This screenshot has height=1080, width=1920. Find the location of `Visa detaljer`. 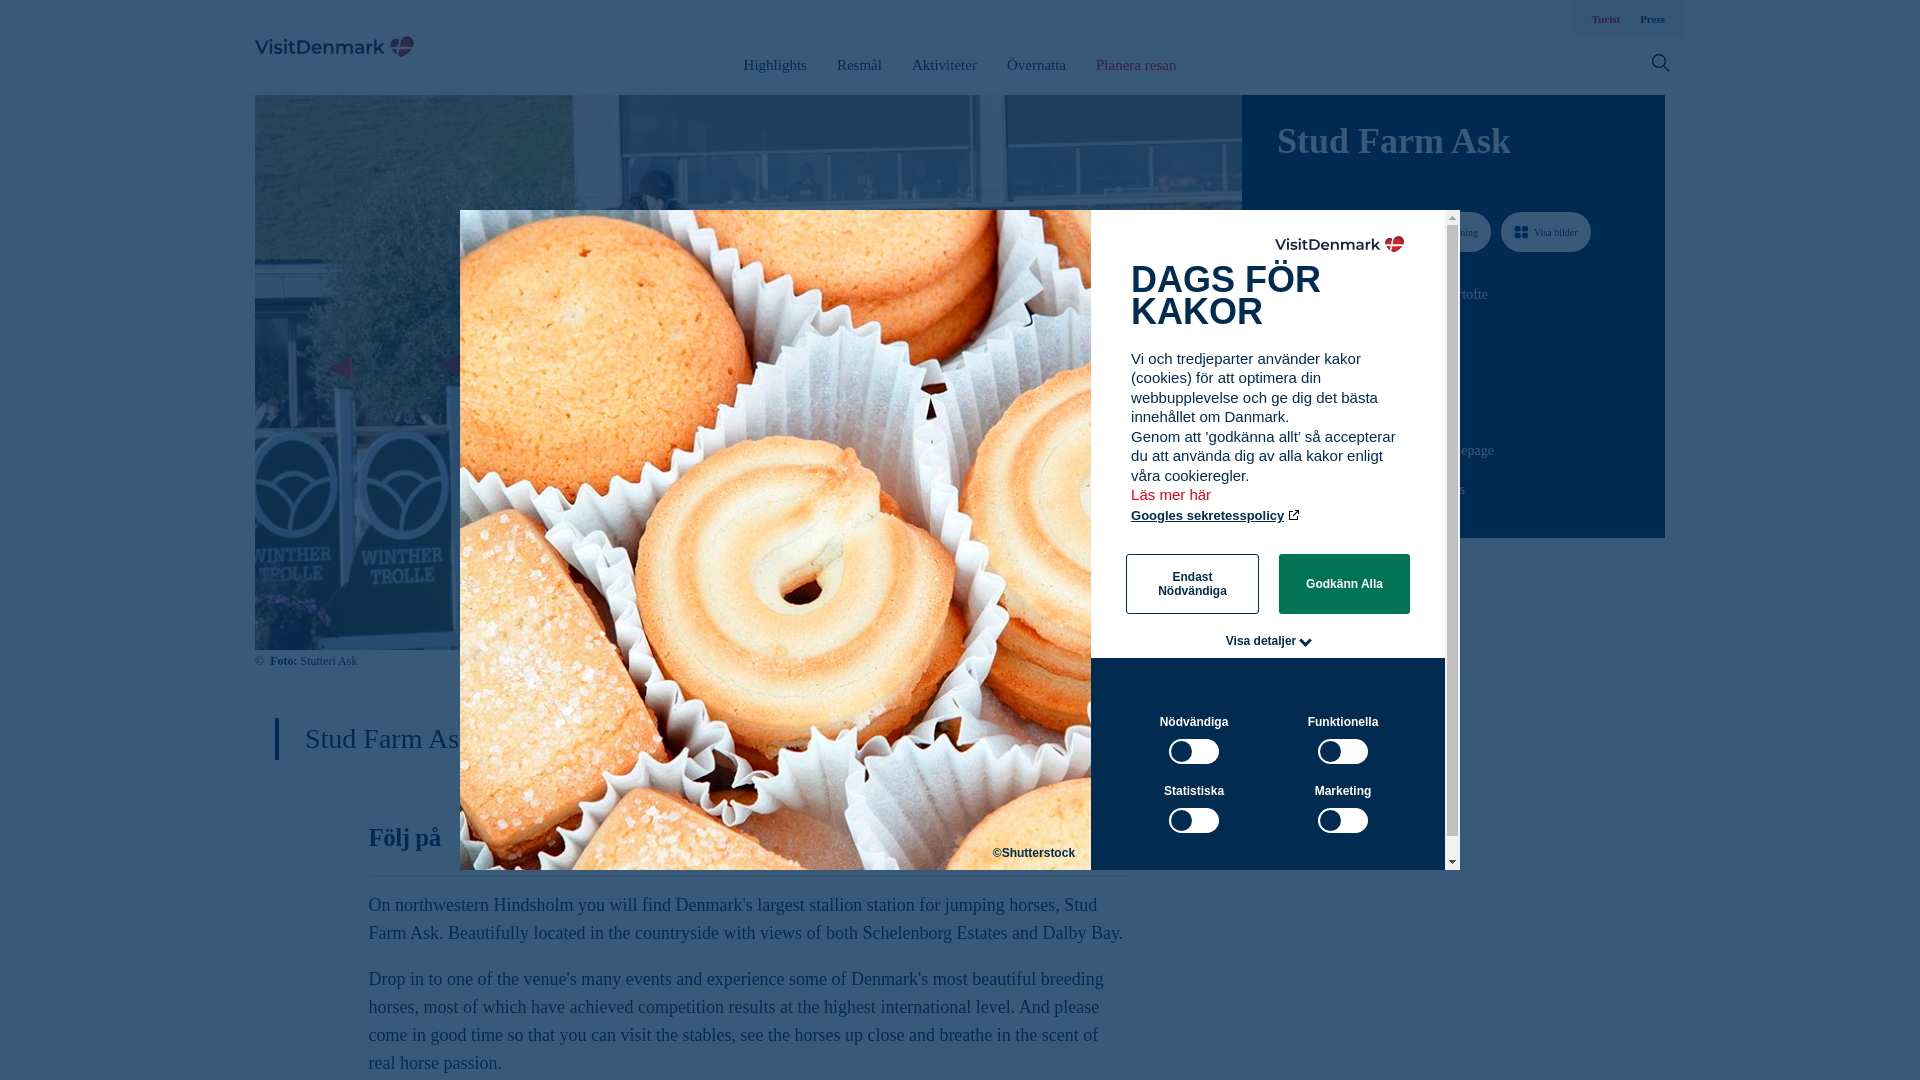

Visa detaljer is located at coordinates (1262, 640).